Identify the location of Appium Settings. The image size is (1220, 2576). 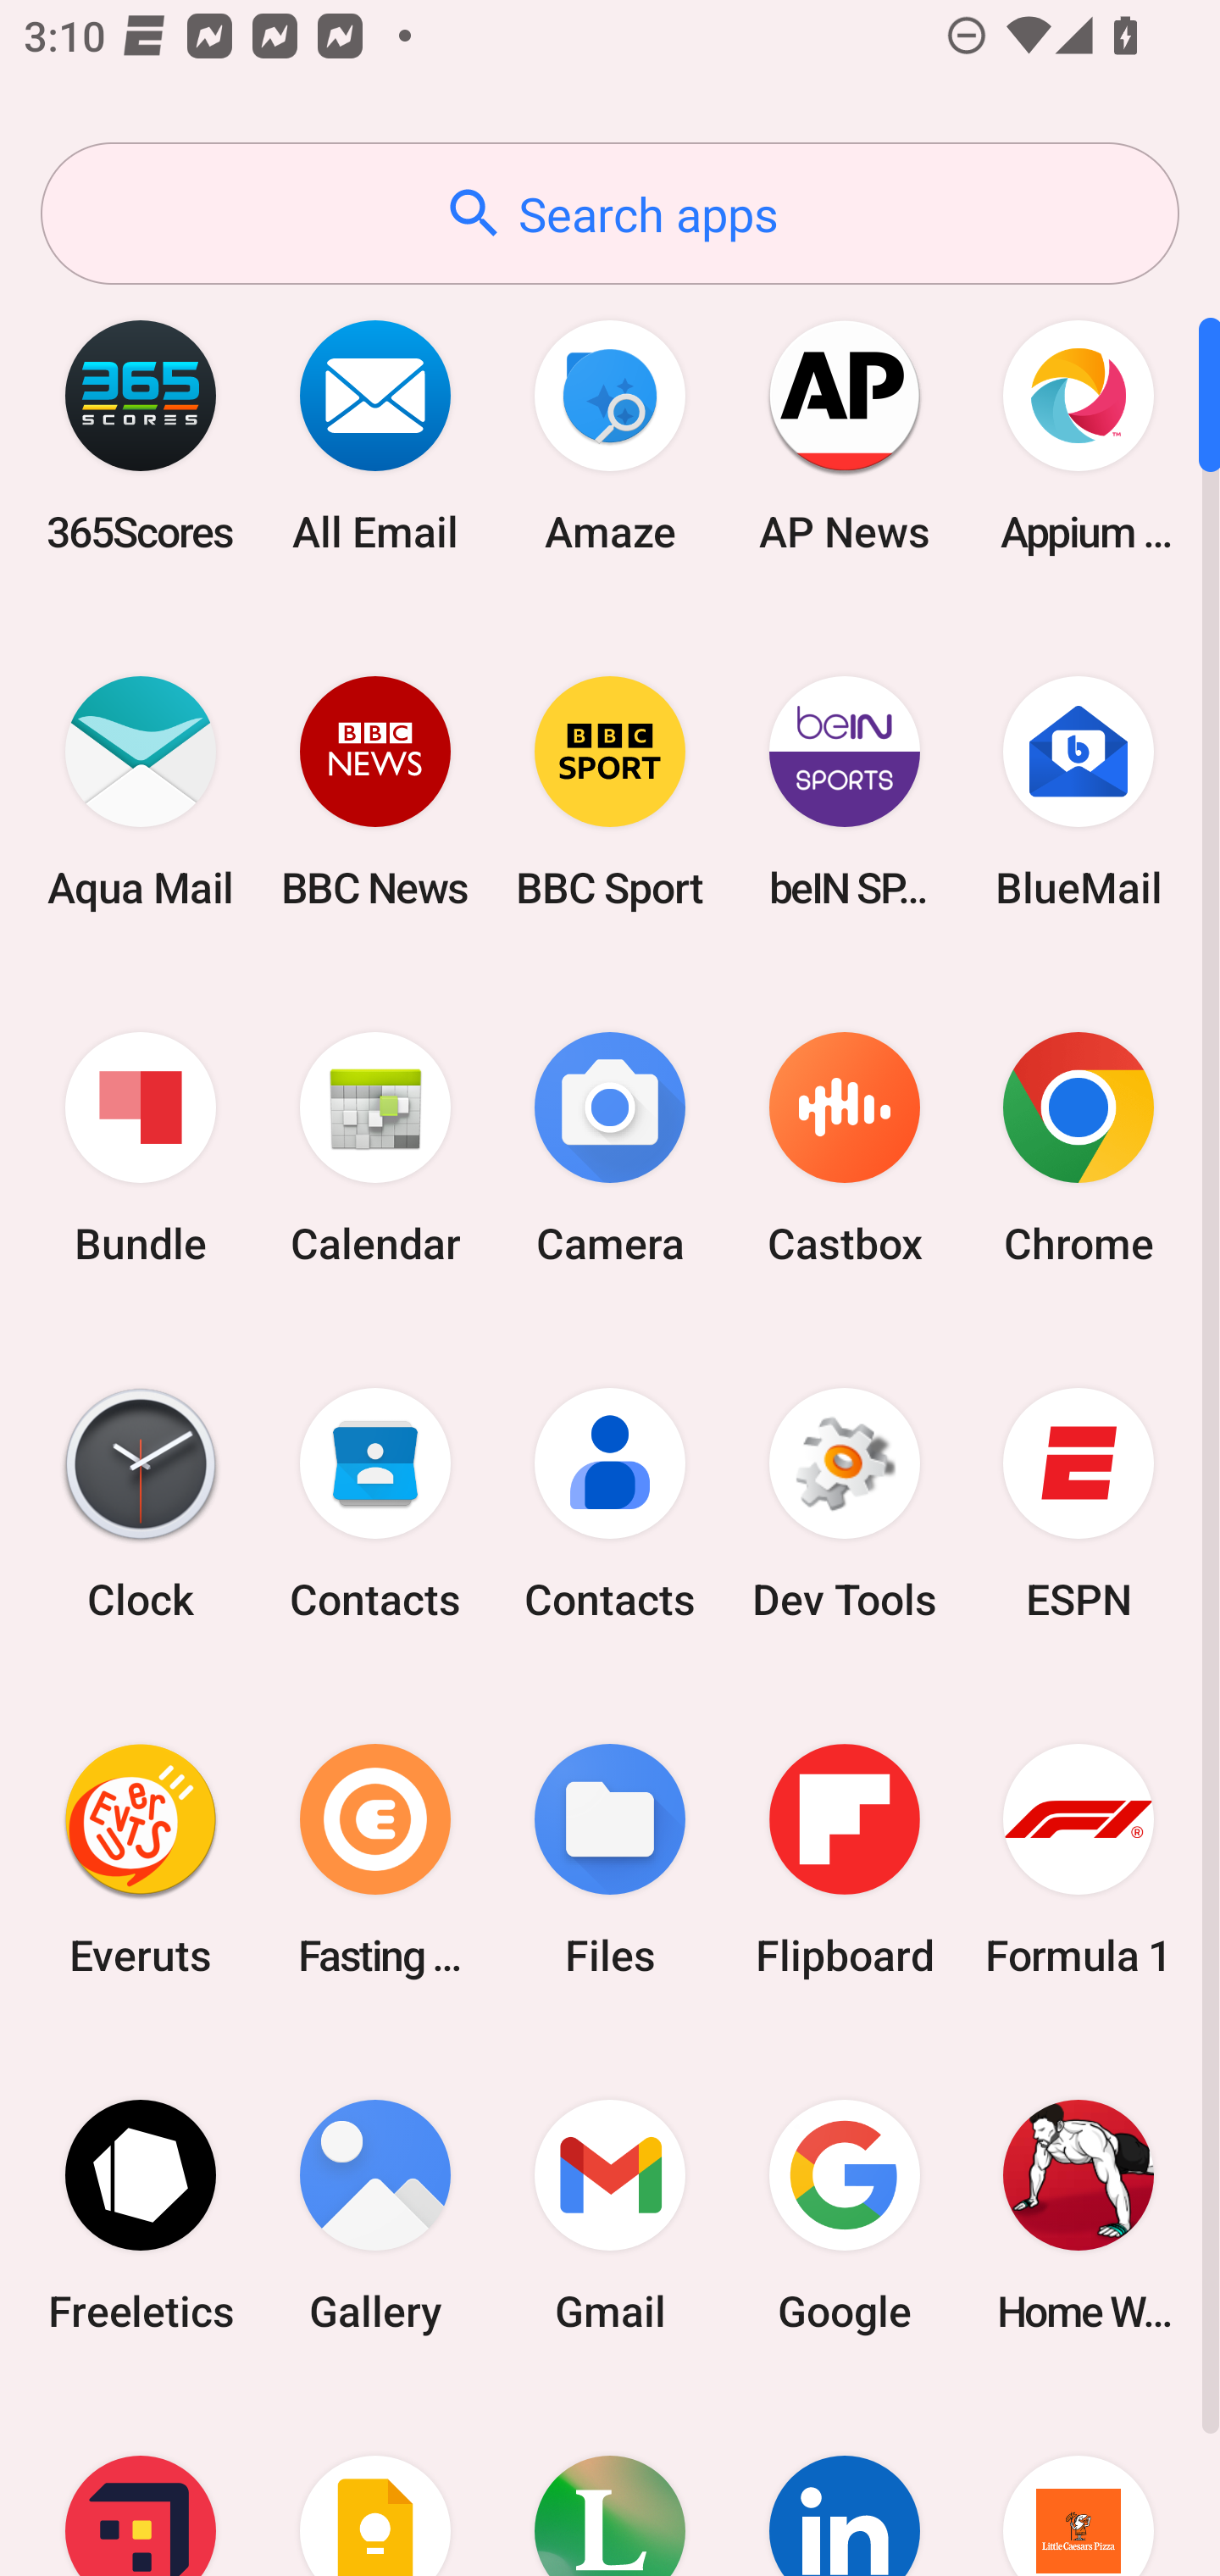
(1079, 436).